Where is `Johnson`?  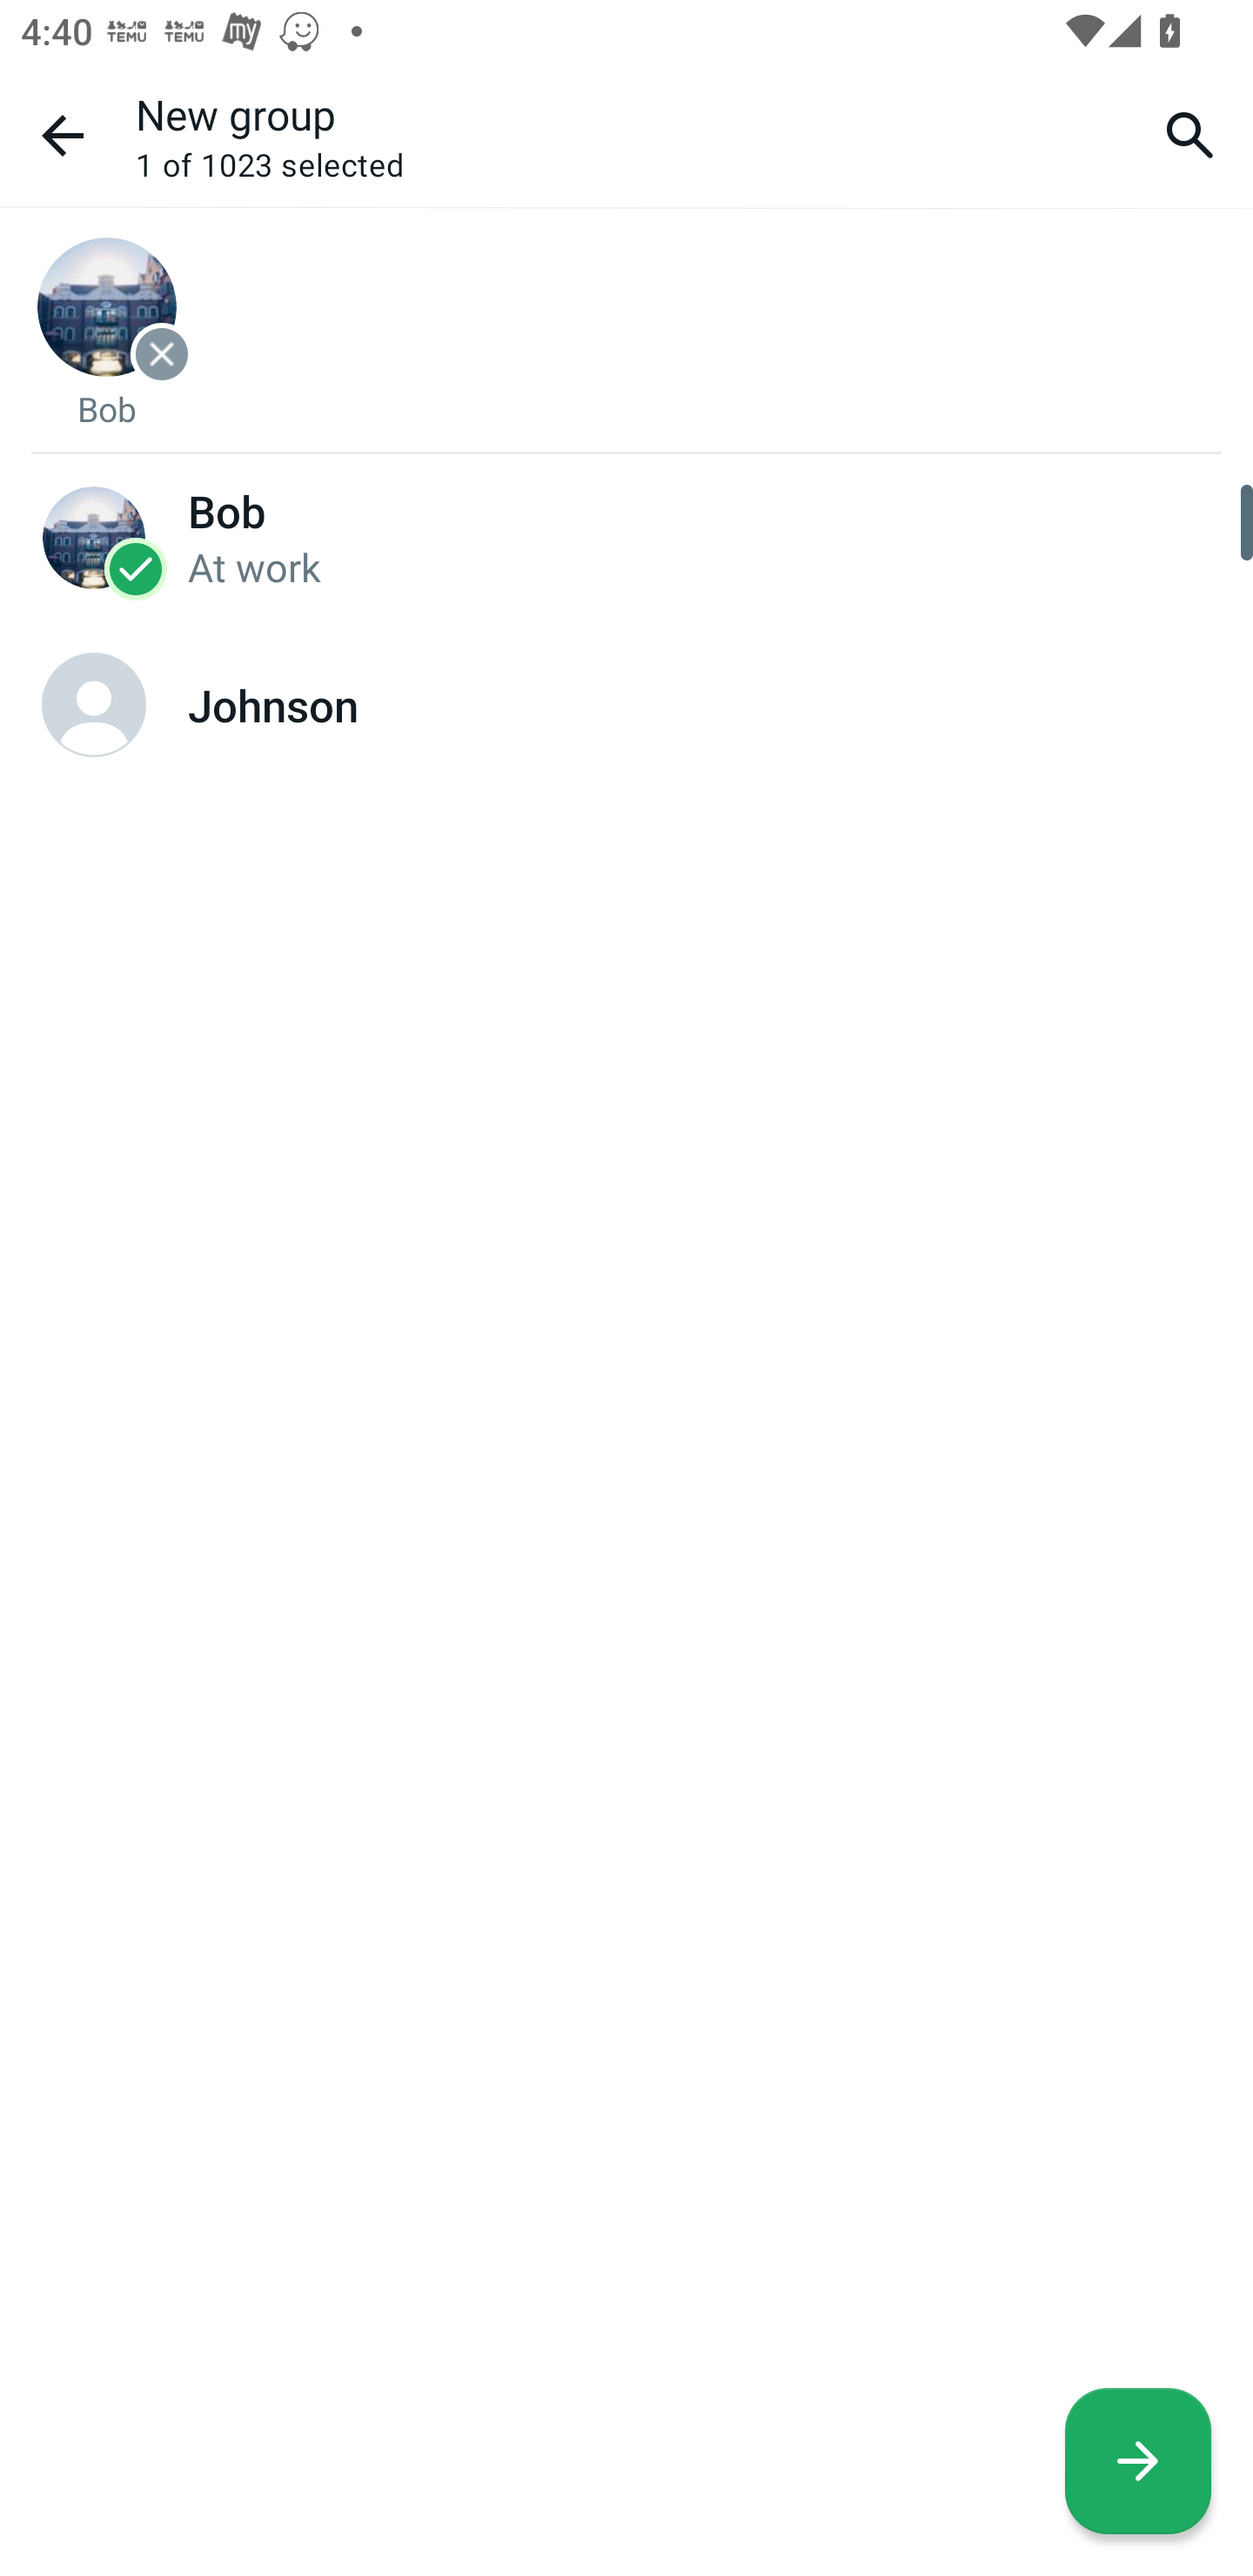 Johnson is located at coordinates (626, 704).